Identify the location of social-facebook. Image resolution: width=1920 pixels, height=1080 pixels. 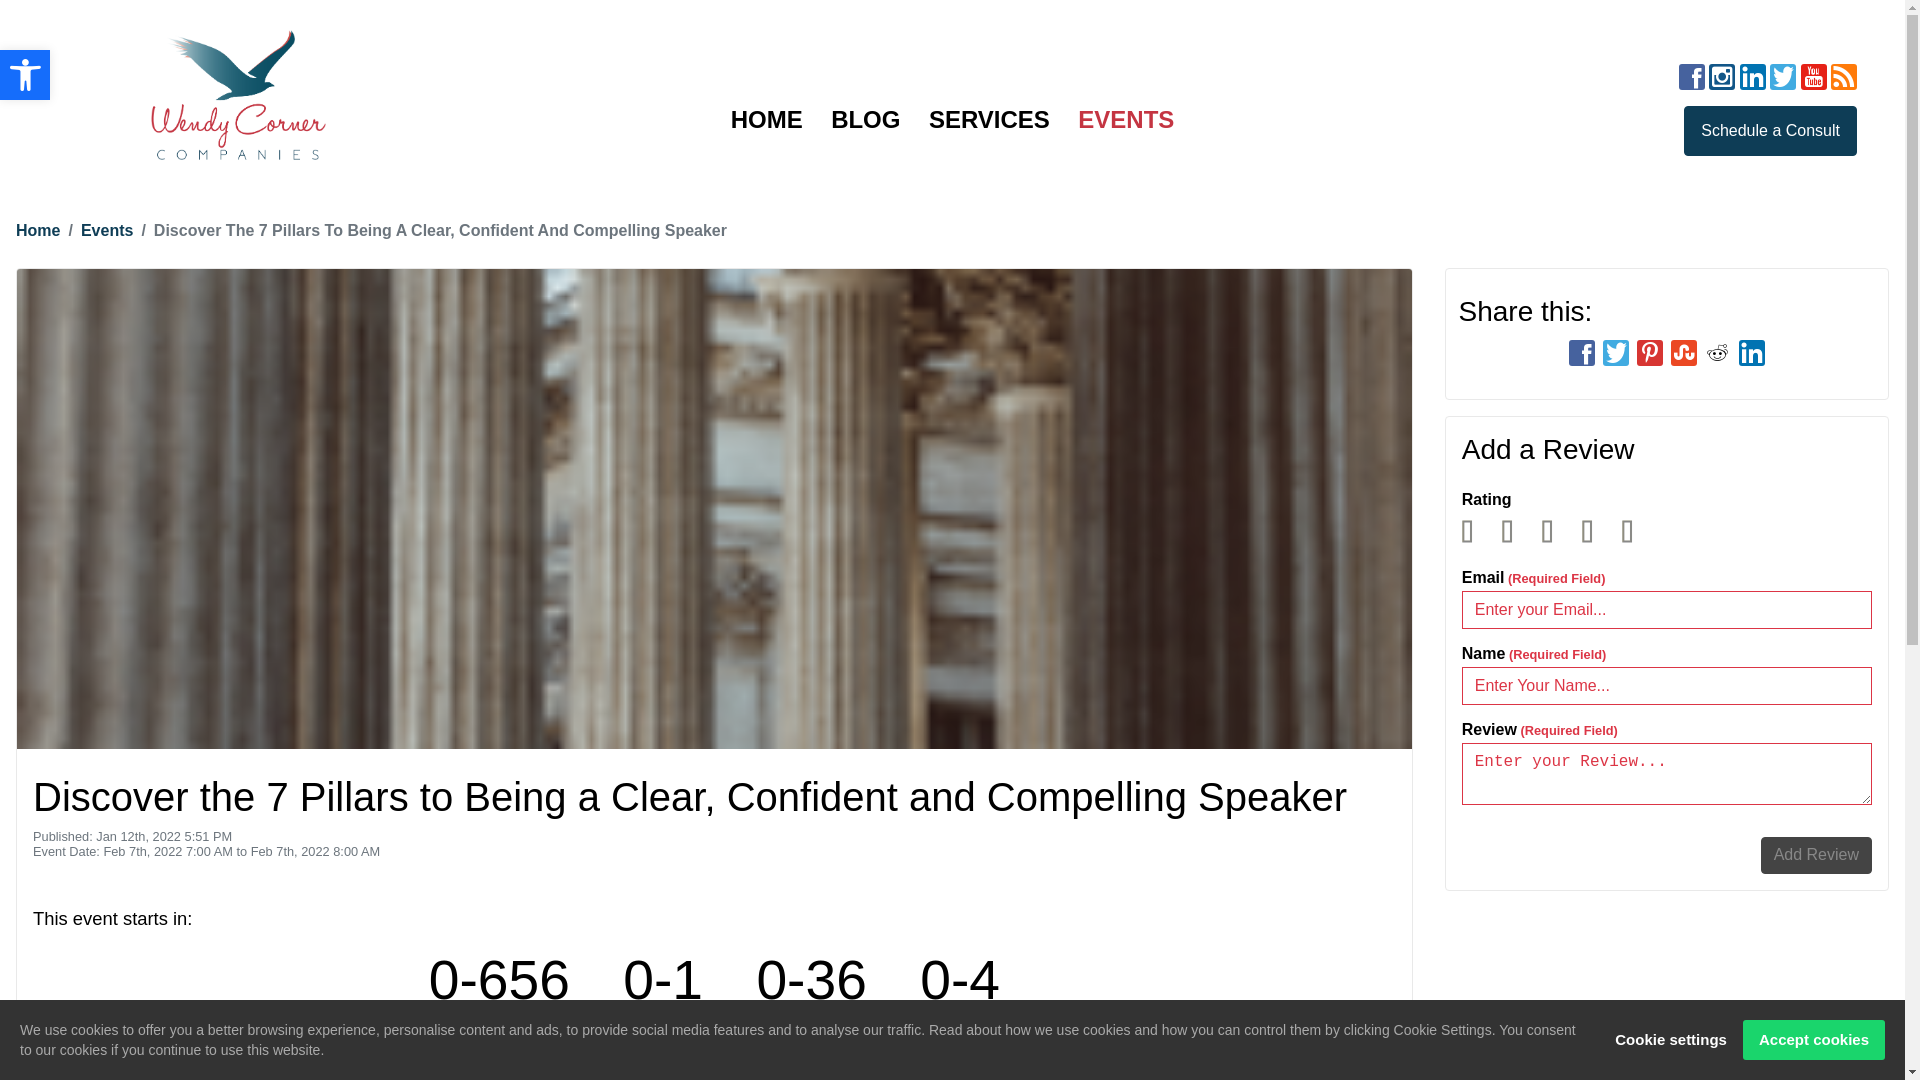
(1582, 344).